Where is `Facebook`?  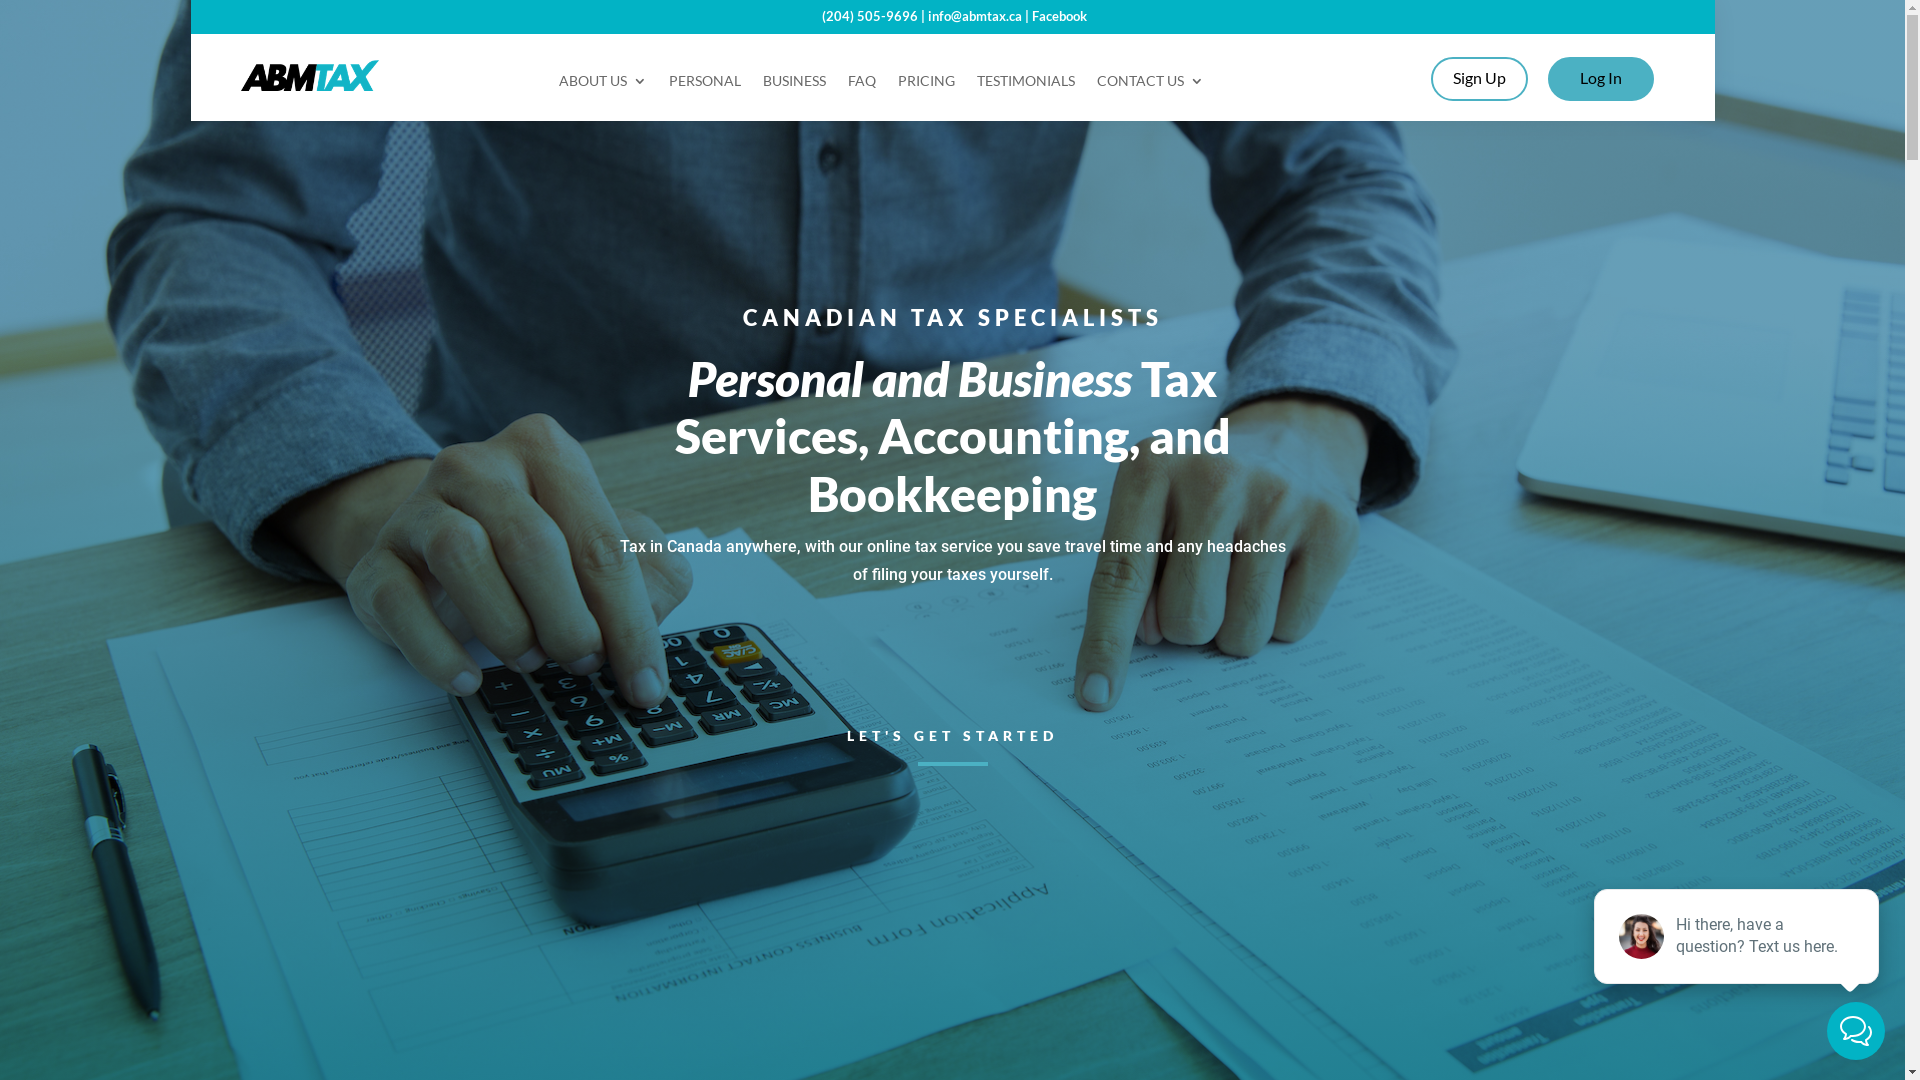 Facebook is located at coordinates (1060, 16).